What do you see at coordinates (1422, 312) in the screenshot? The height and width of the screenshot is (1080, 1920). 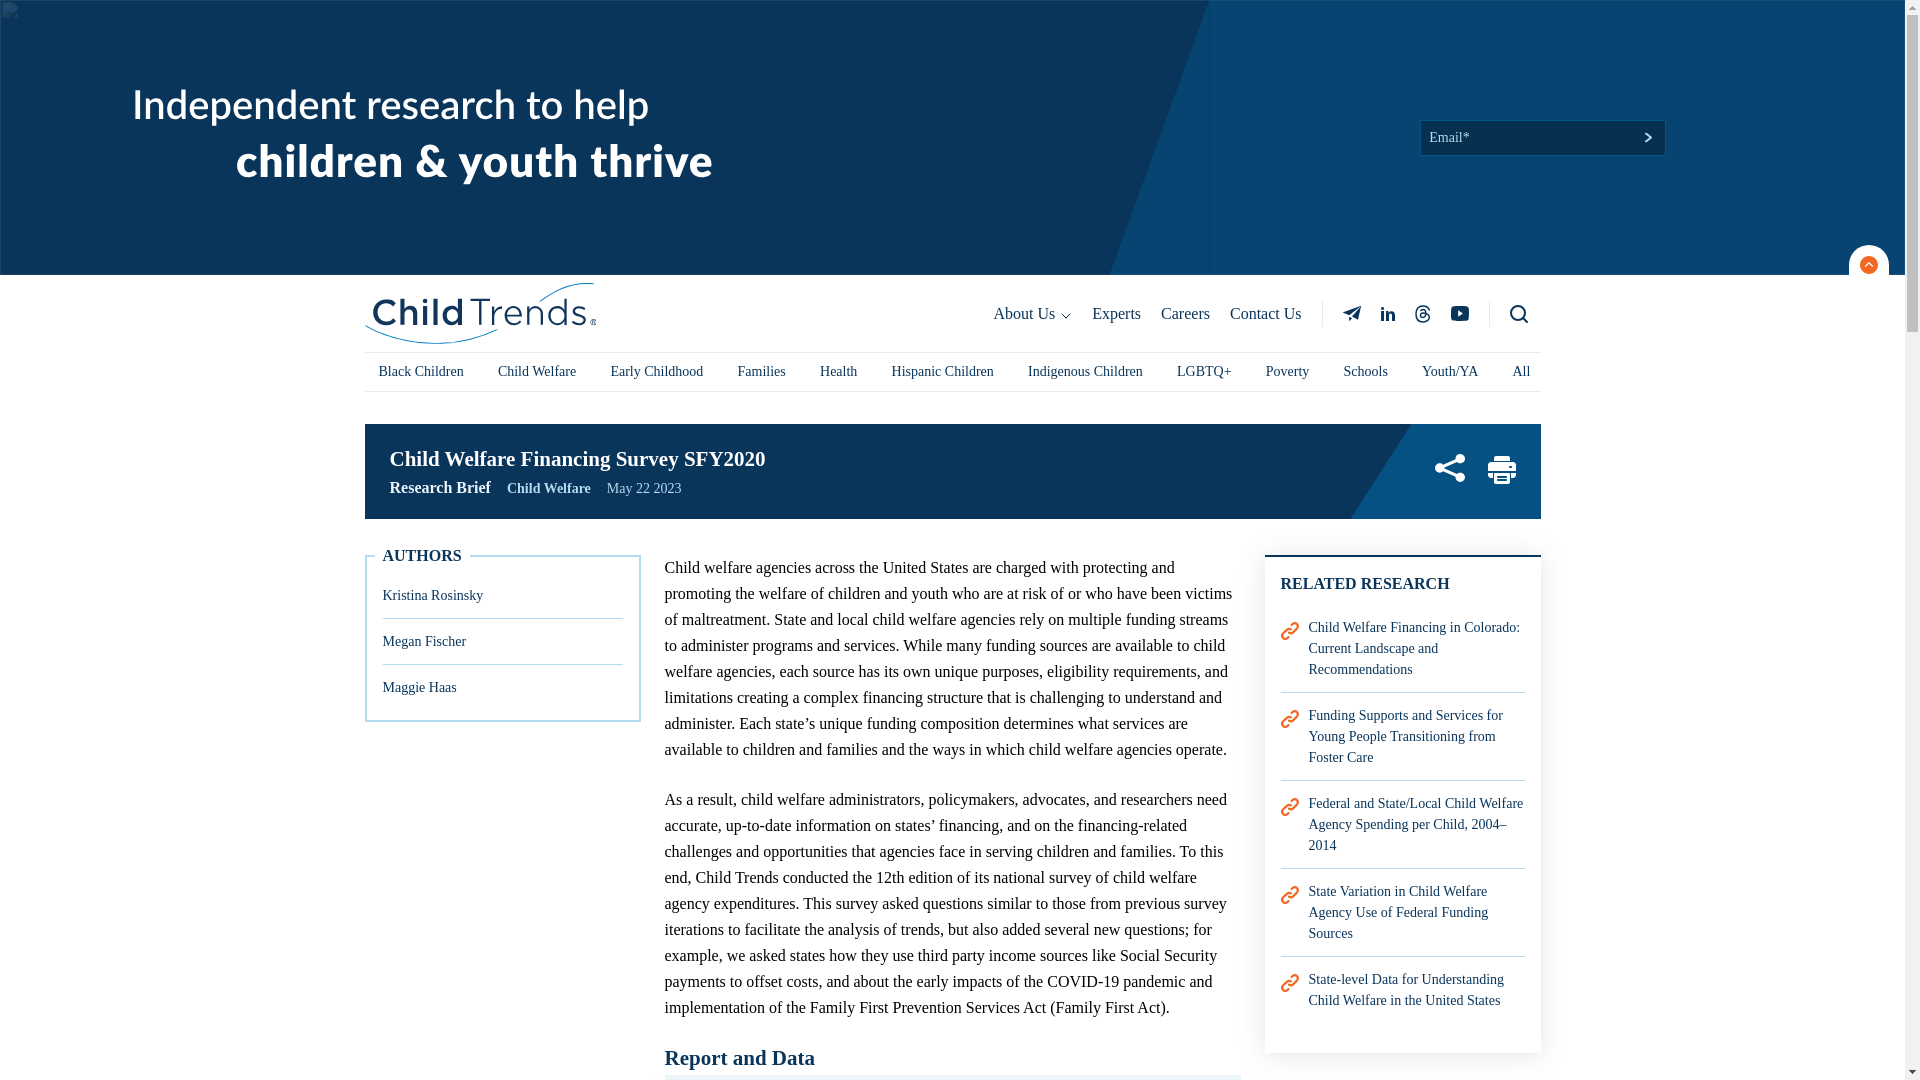 I see `Threads` at bounding box center [1422, 312].